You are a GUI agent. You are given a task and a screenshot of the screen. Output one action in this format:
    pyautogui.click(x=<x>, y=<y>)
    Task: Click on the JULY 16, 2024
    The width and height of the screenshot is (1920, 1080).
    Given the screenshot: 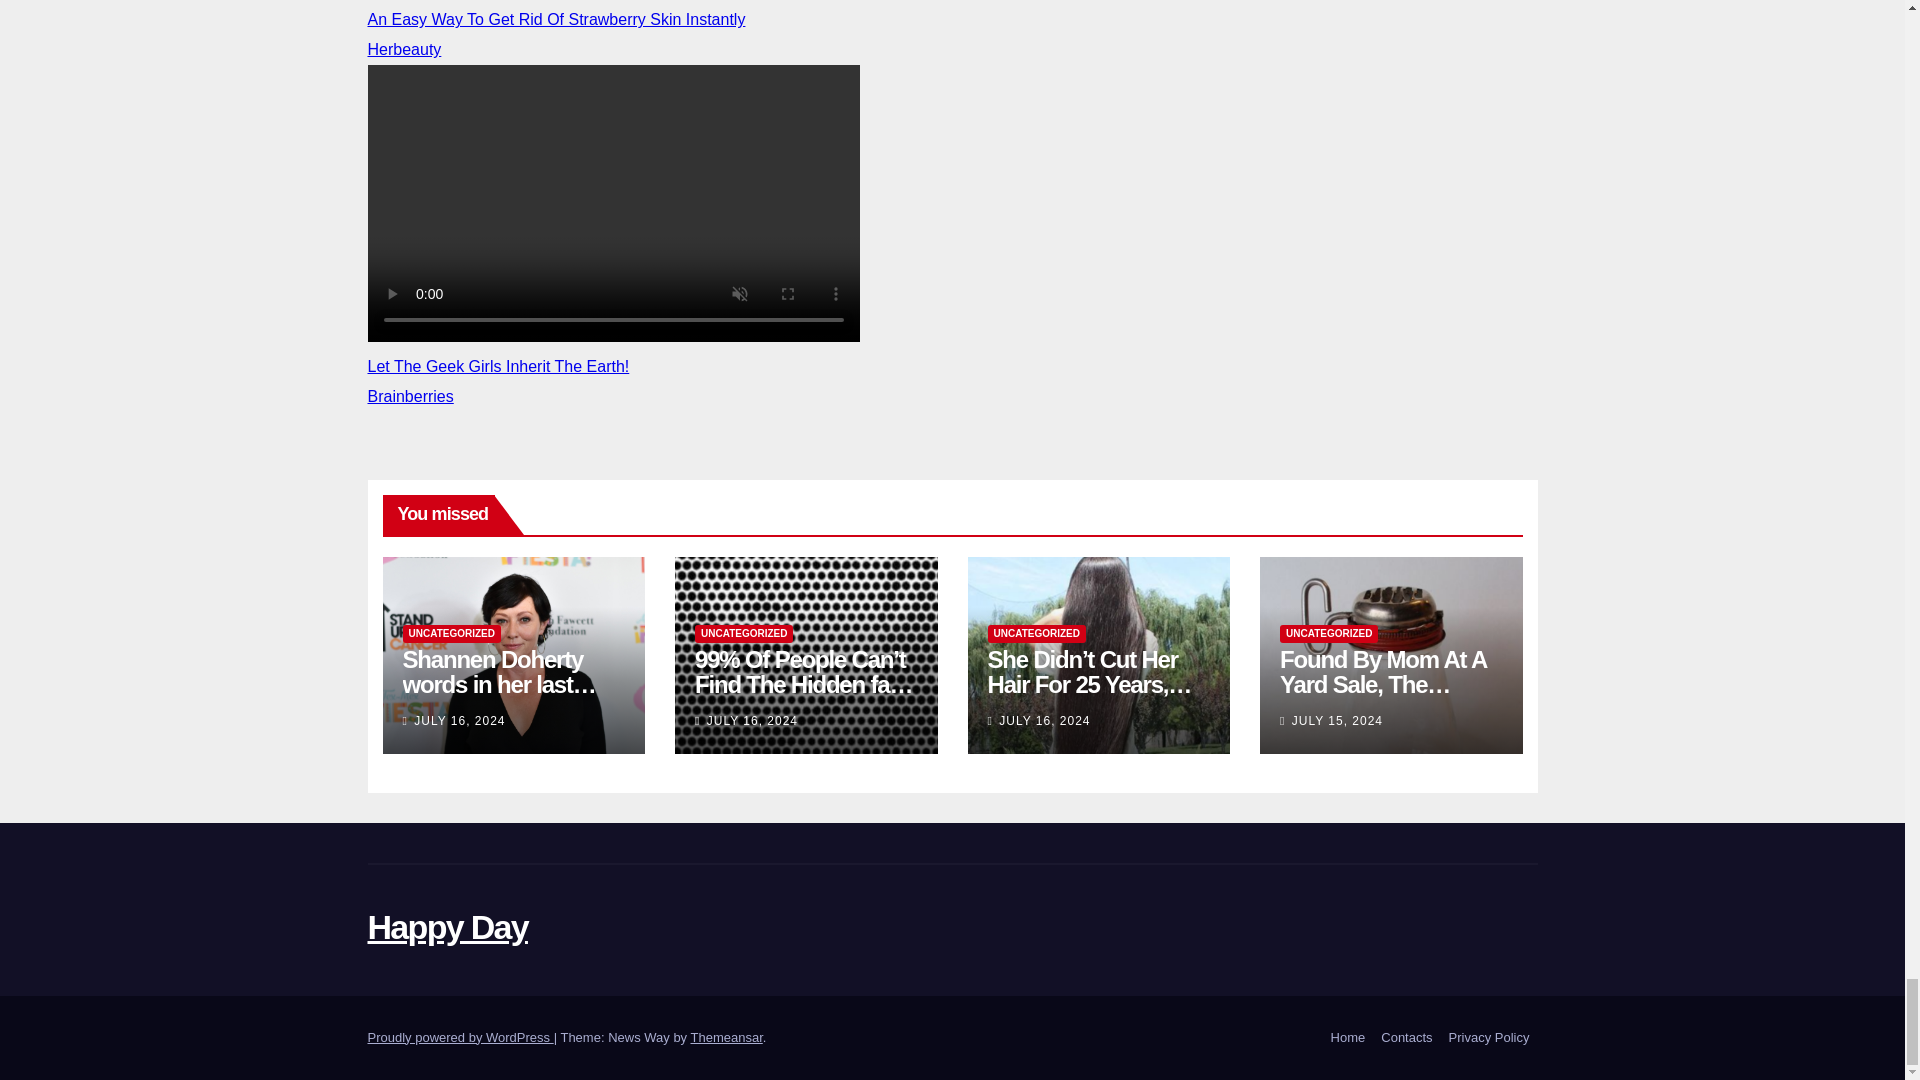 What is the action you would take?
    pyautogui.click(x=752, y=720)
    